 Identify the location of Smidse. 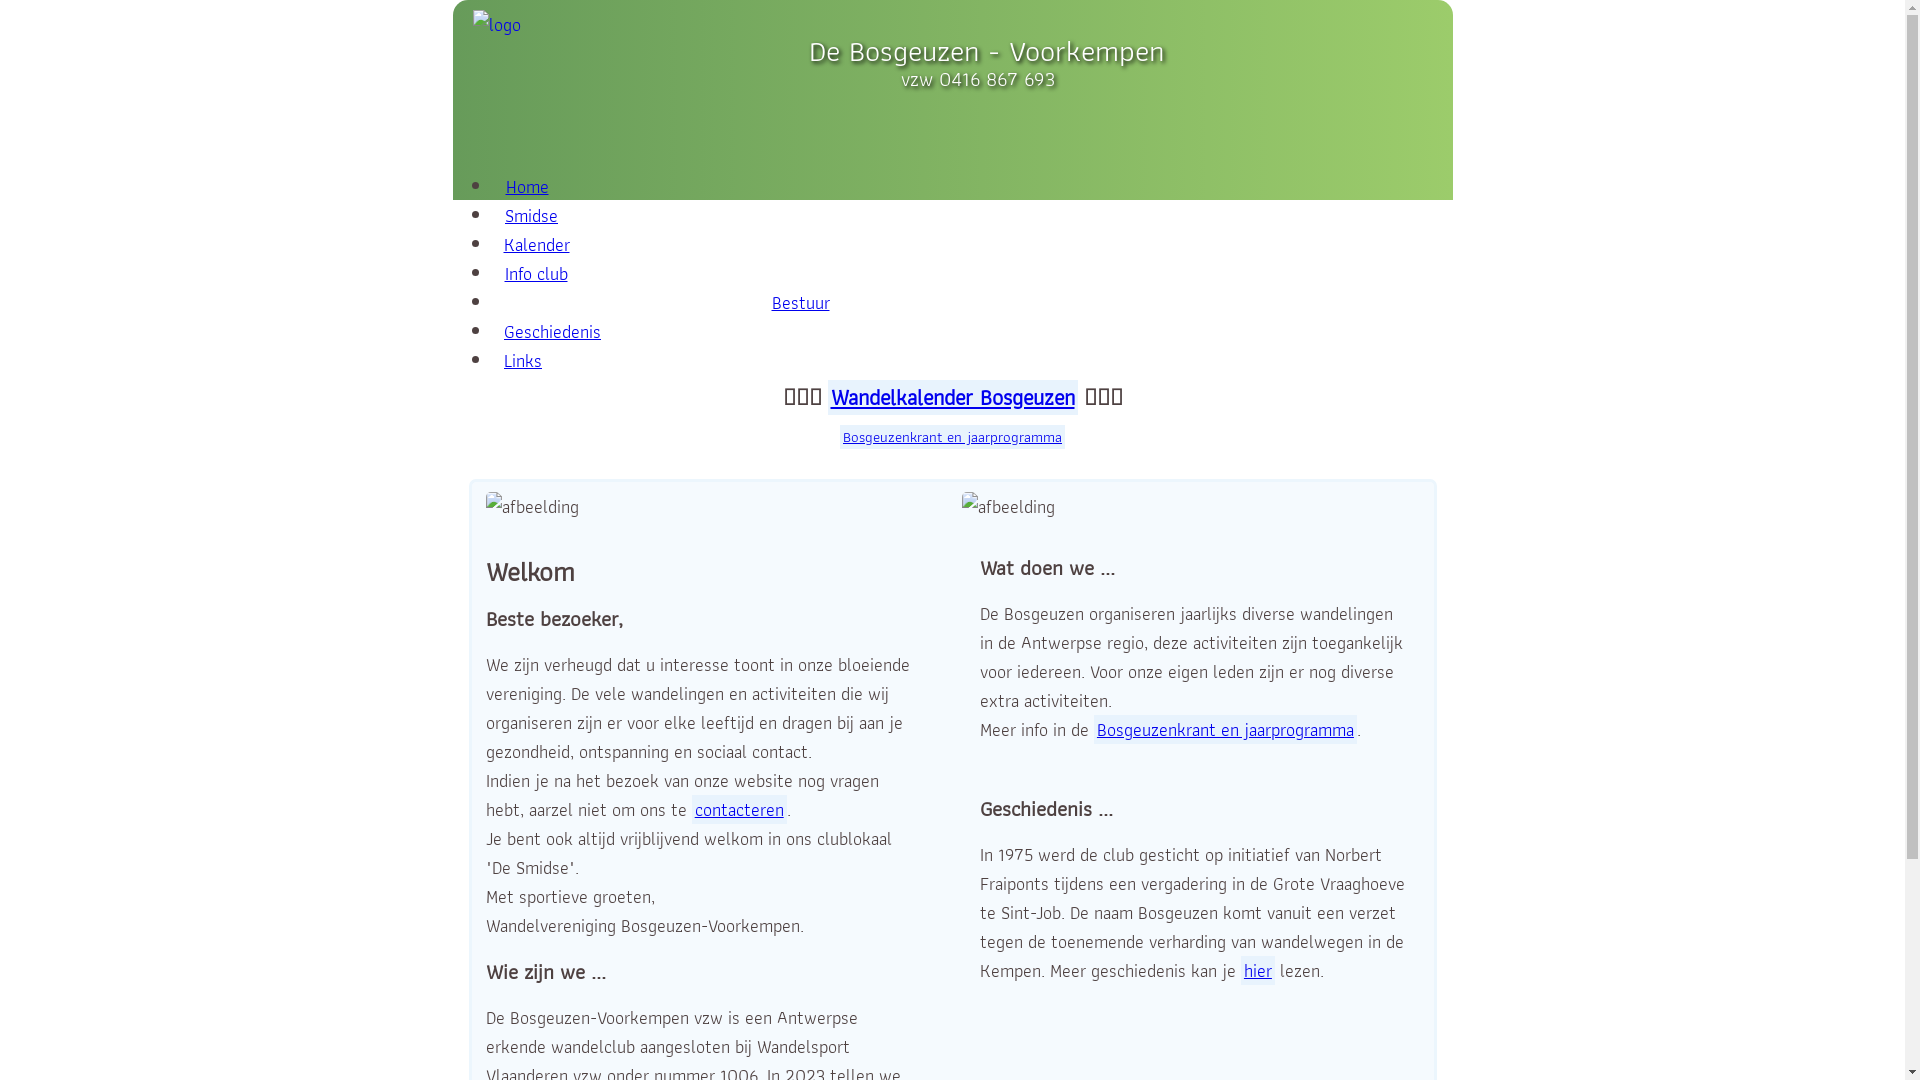
(531, 216).